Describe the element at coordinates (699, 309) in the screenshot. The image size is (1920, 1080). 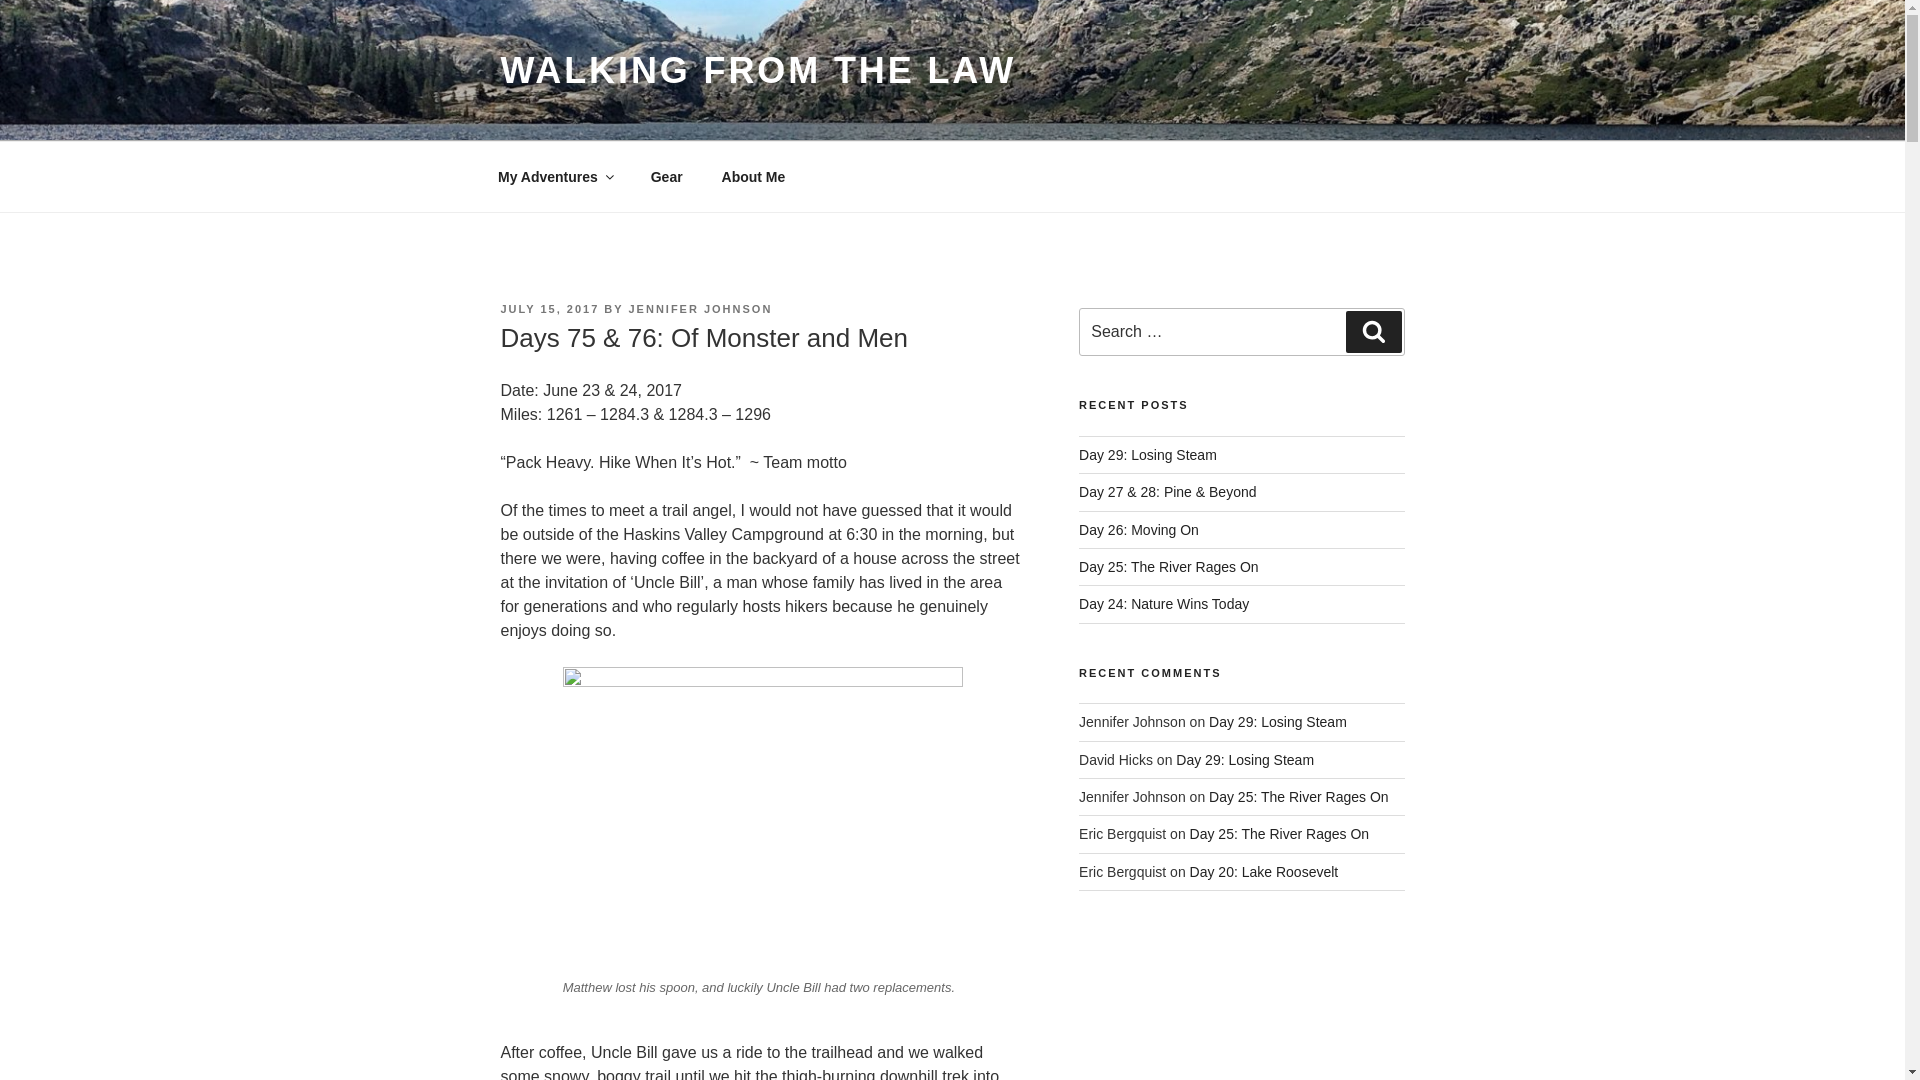
I see `JENNIFER JOHNSON` at that location.